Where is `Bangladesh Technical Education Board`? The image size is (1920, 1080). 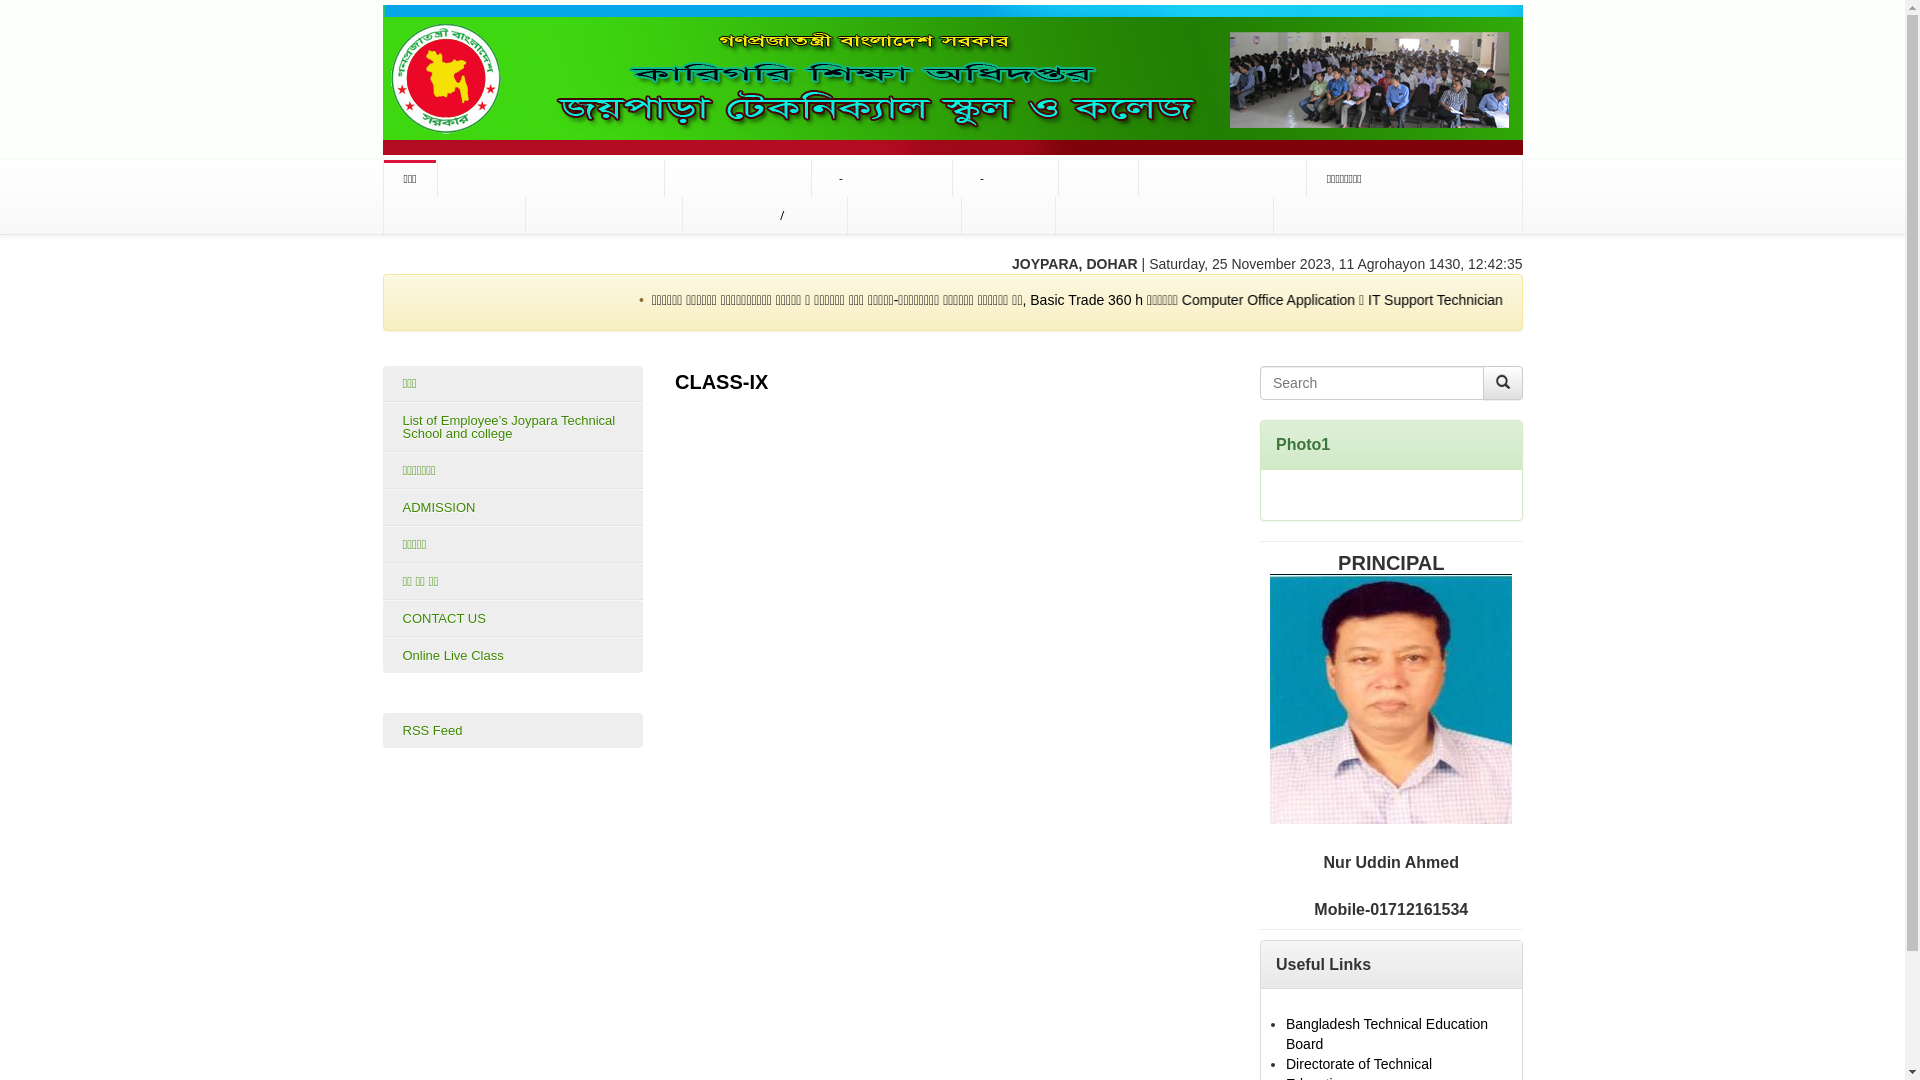
Bangladesh Technical Education Board is located at coordinates (1387, 1034).